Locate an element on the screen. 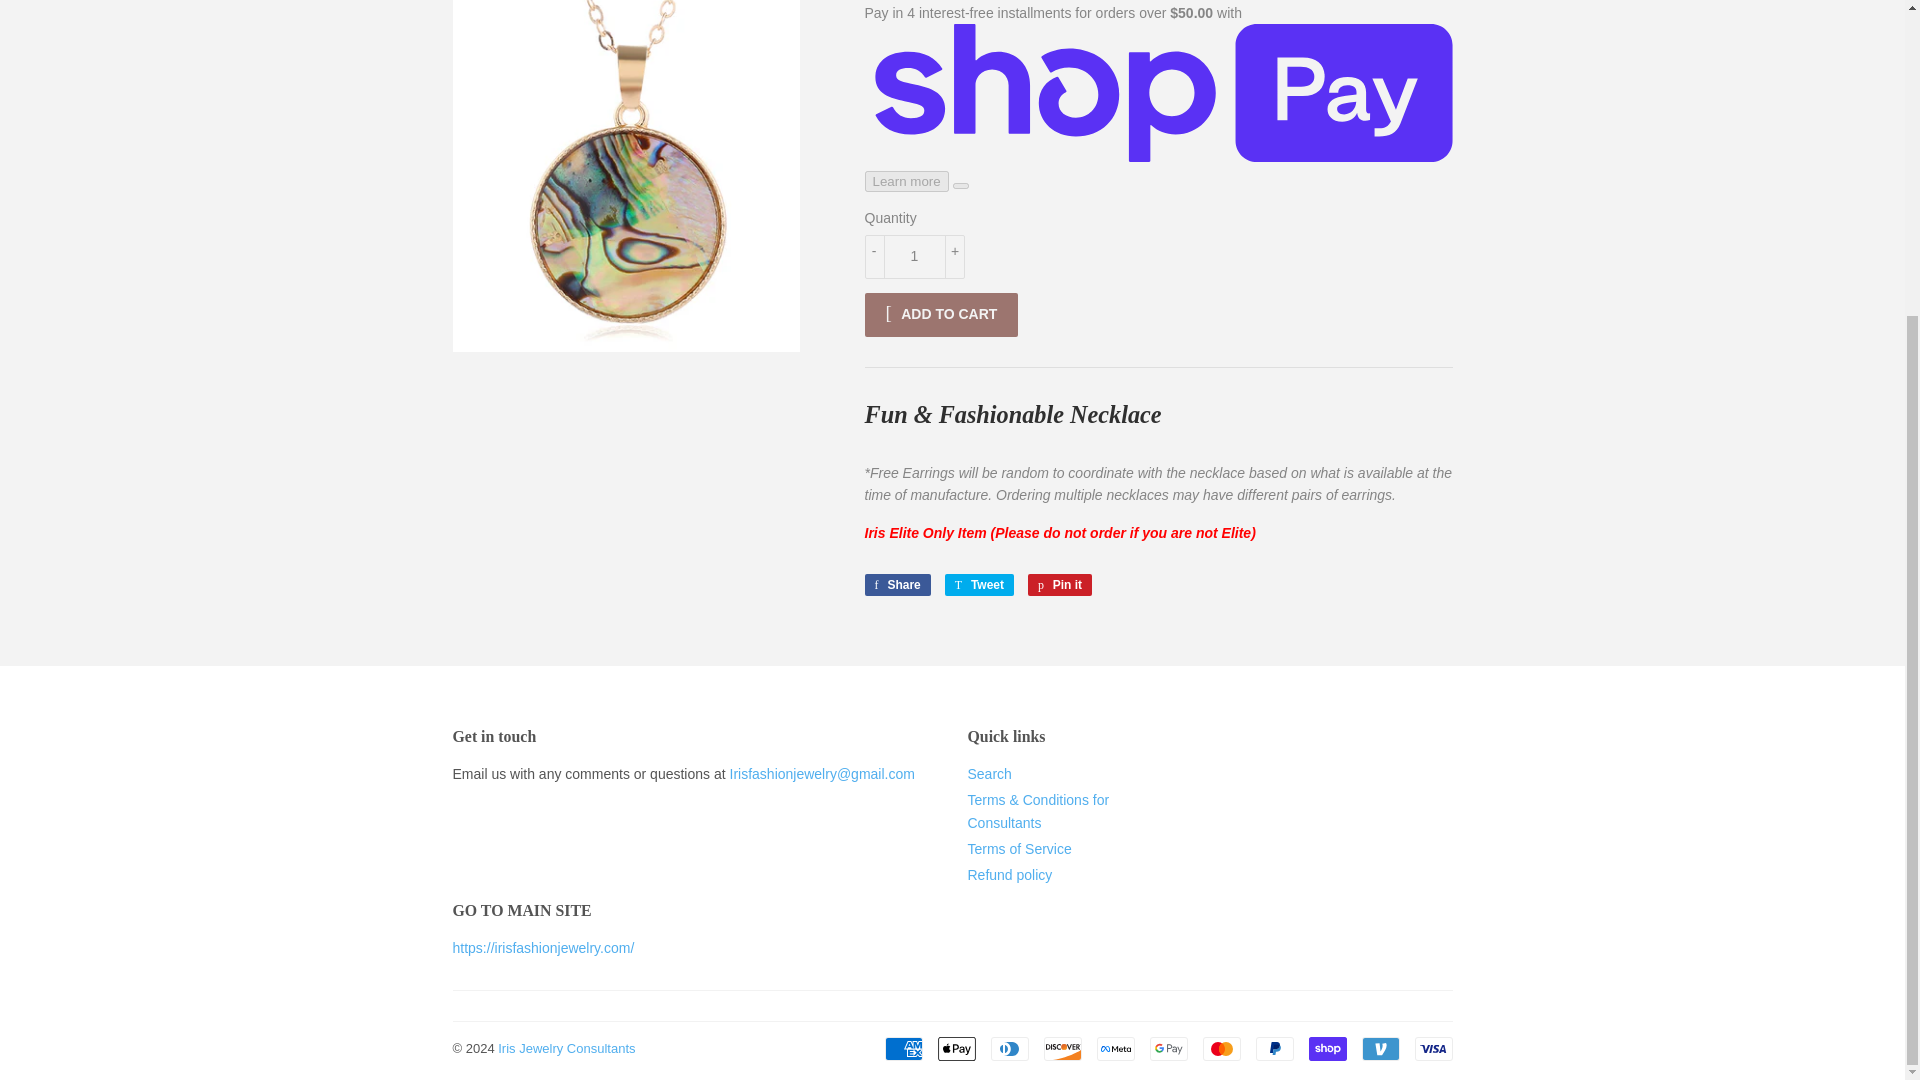 The height and width of the screenshot is (1080, 1920). PayPal is located at coordinates (978, 584).